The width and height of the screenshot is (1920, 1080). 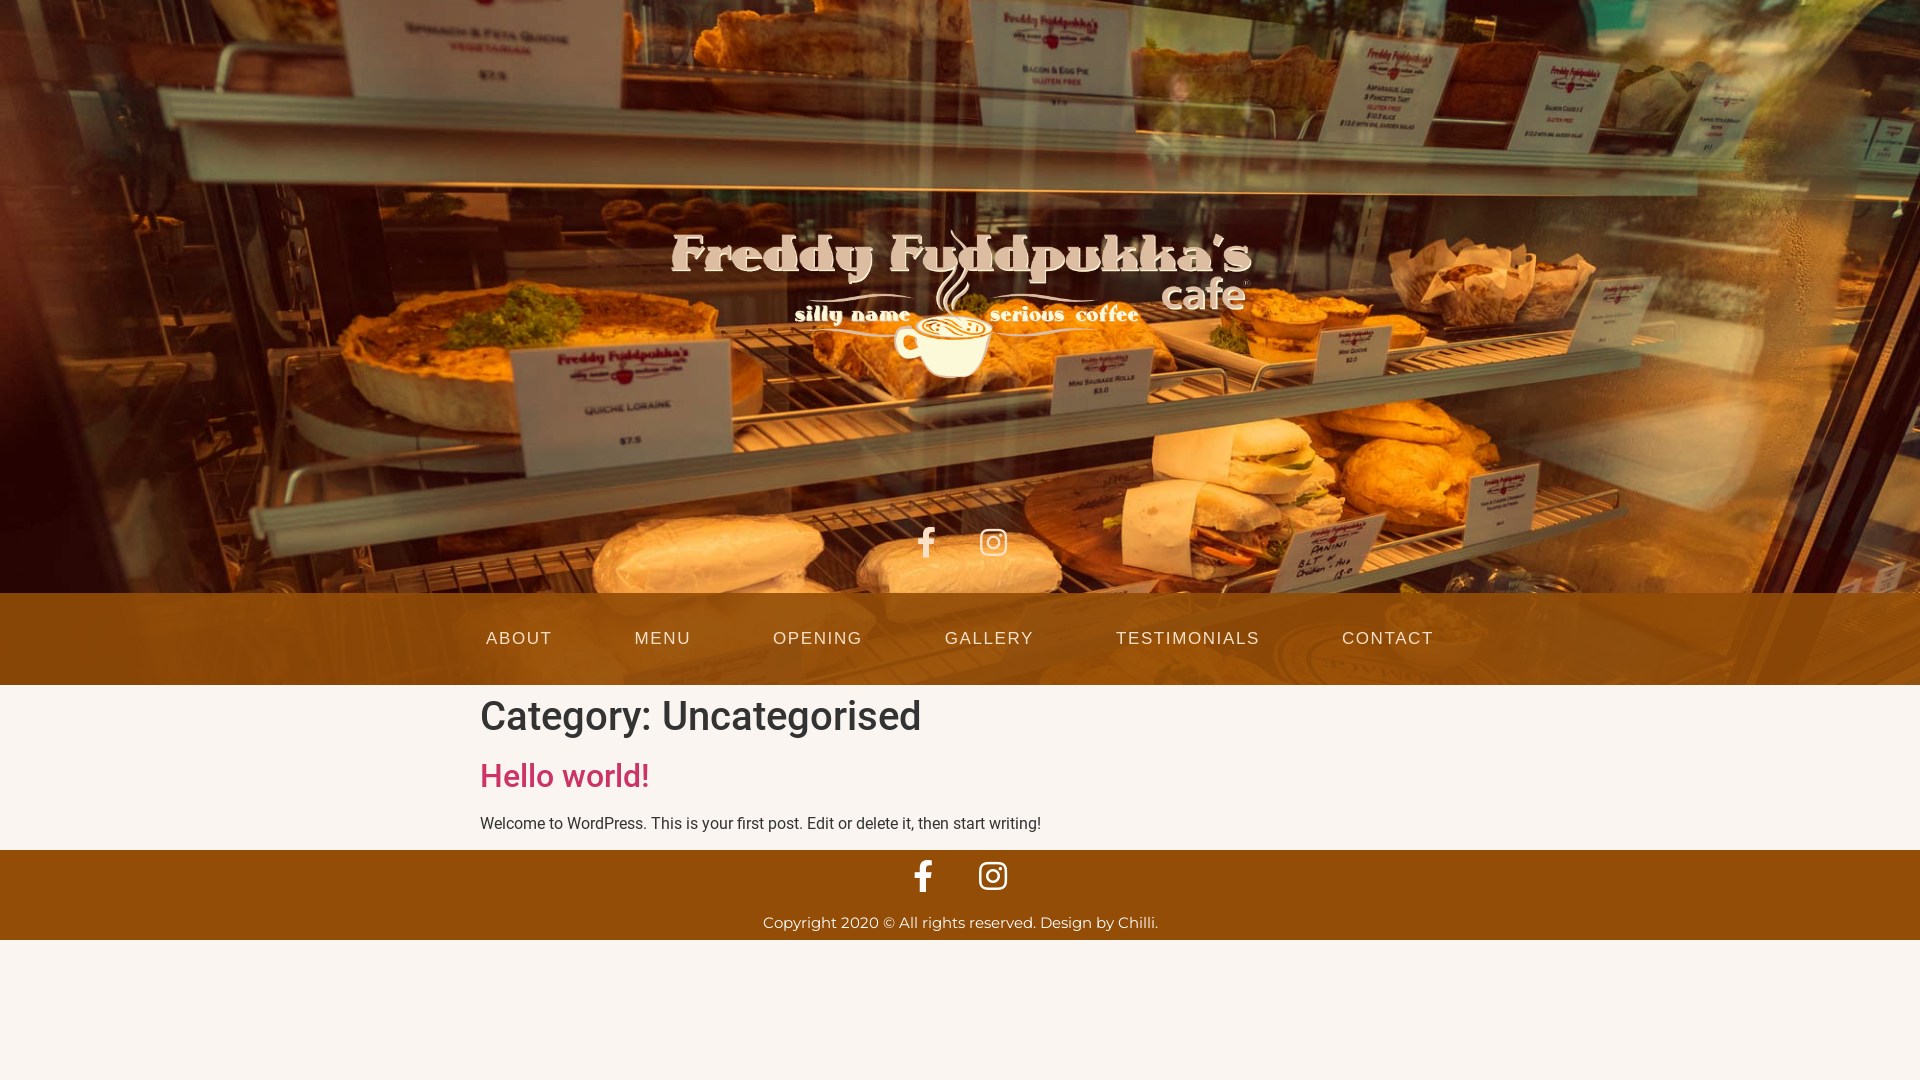 What do you see at coordinates (990, 638) in the screenshot?
I see `GALLERY` at bounding box center [990, 638].